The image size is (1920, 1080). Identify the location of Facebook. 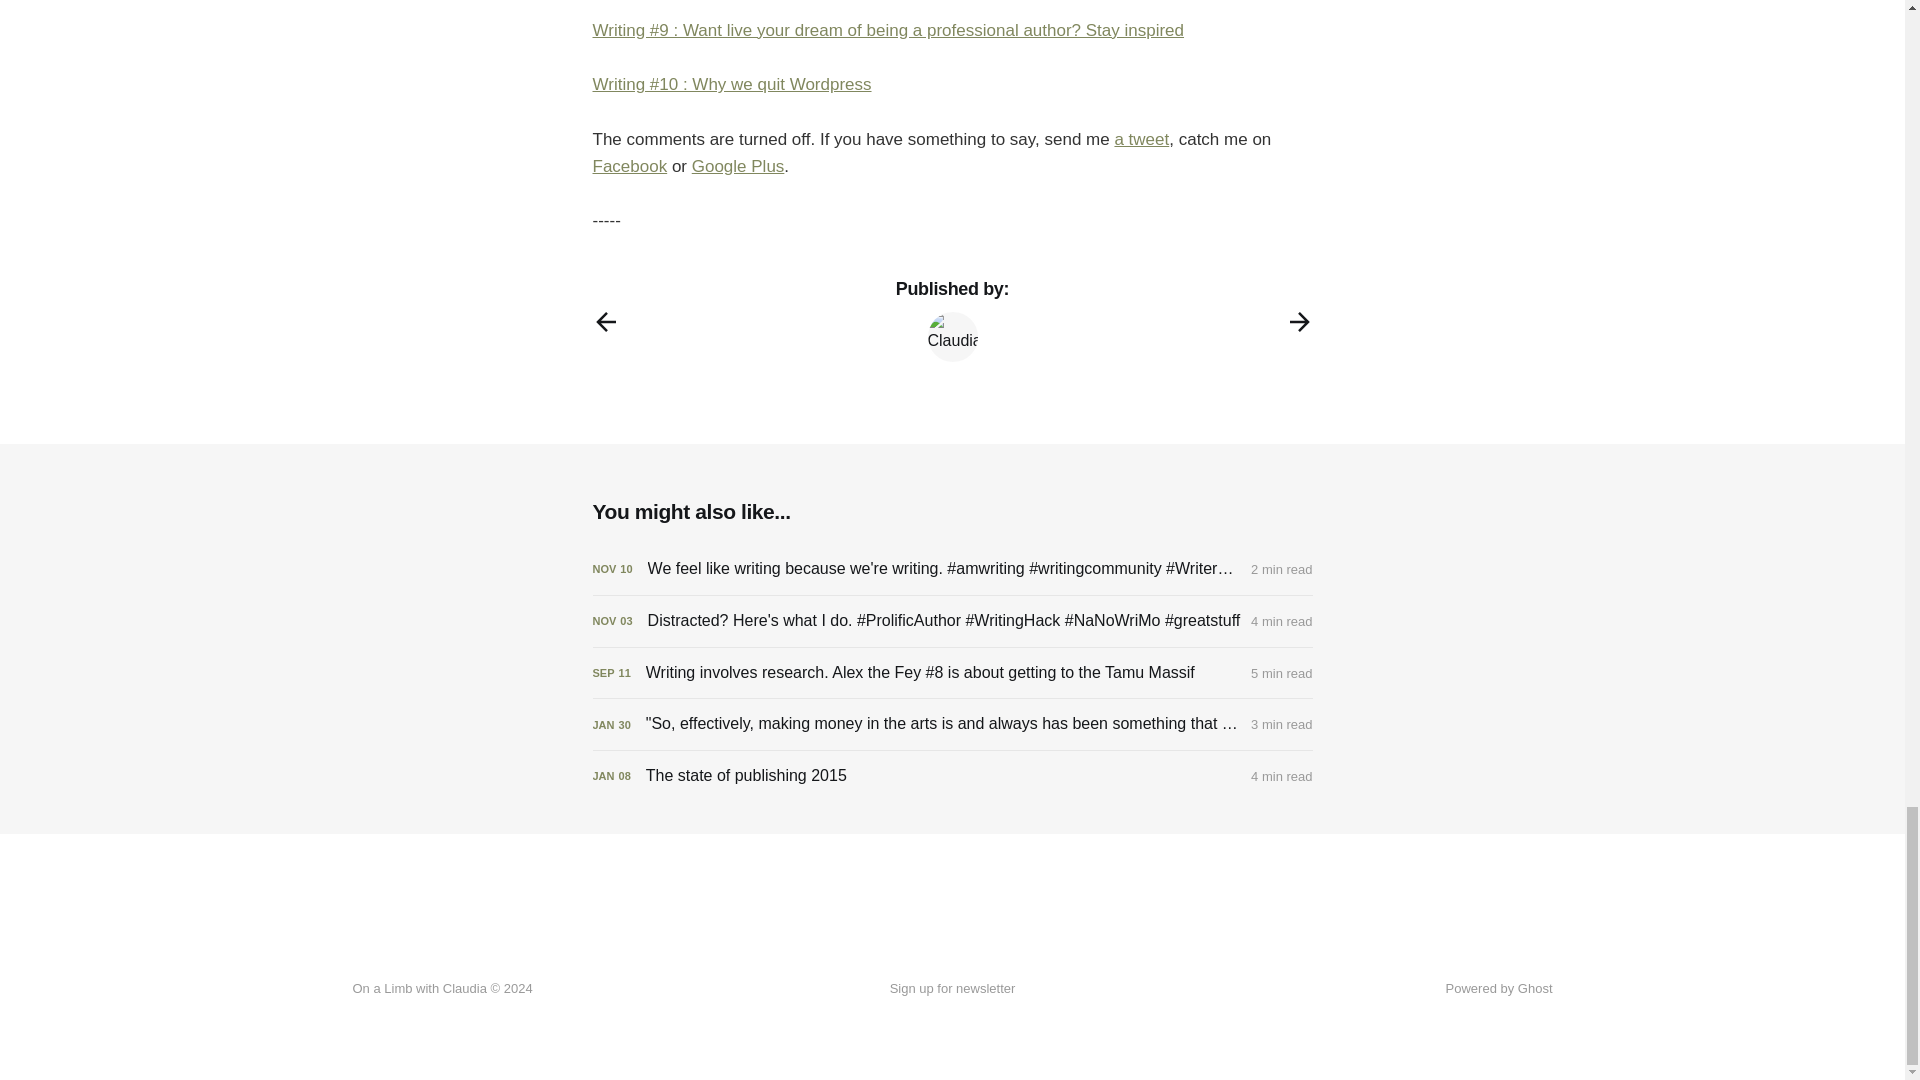
(628, 166).